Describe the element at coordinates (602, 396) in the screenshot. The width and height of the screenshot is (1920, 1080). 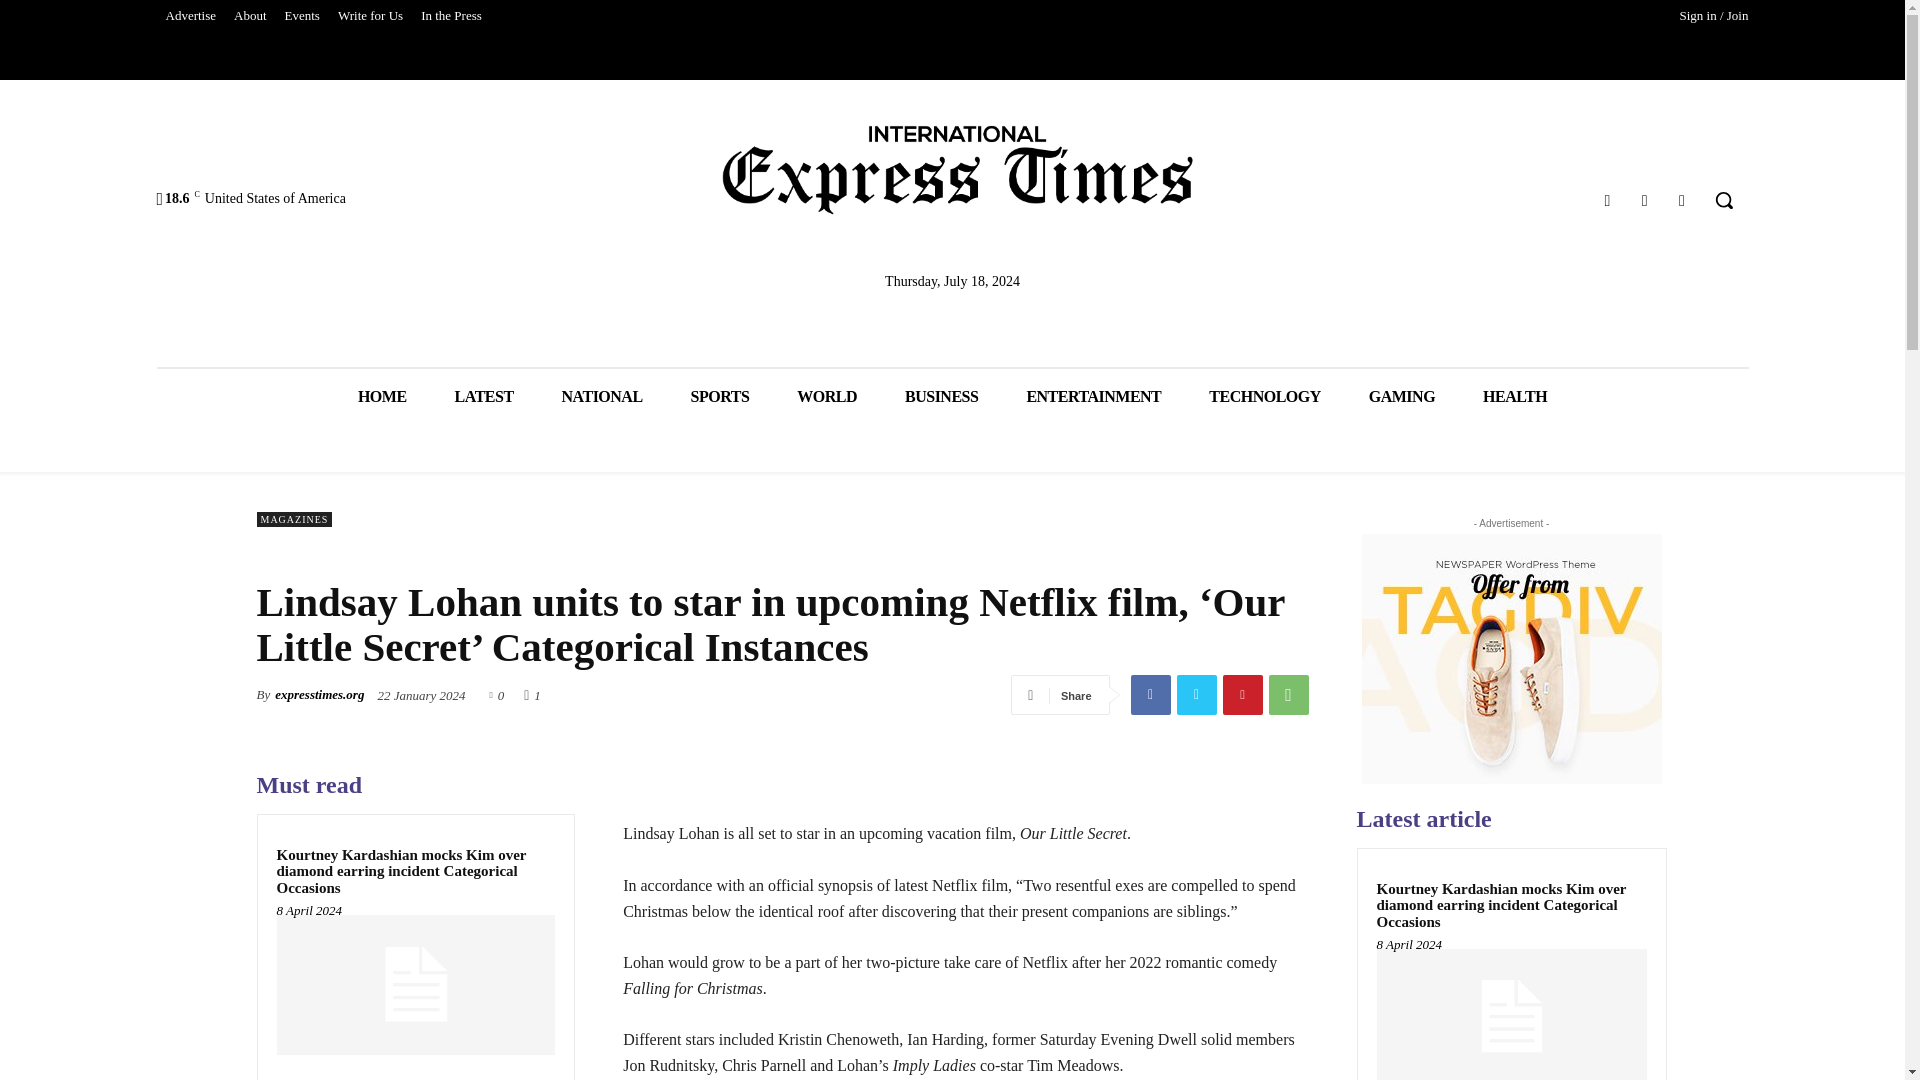
I see `NATIONAL` at that location.